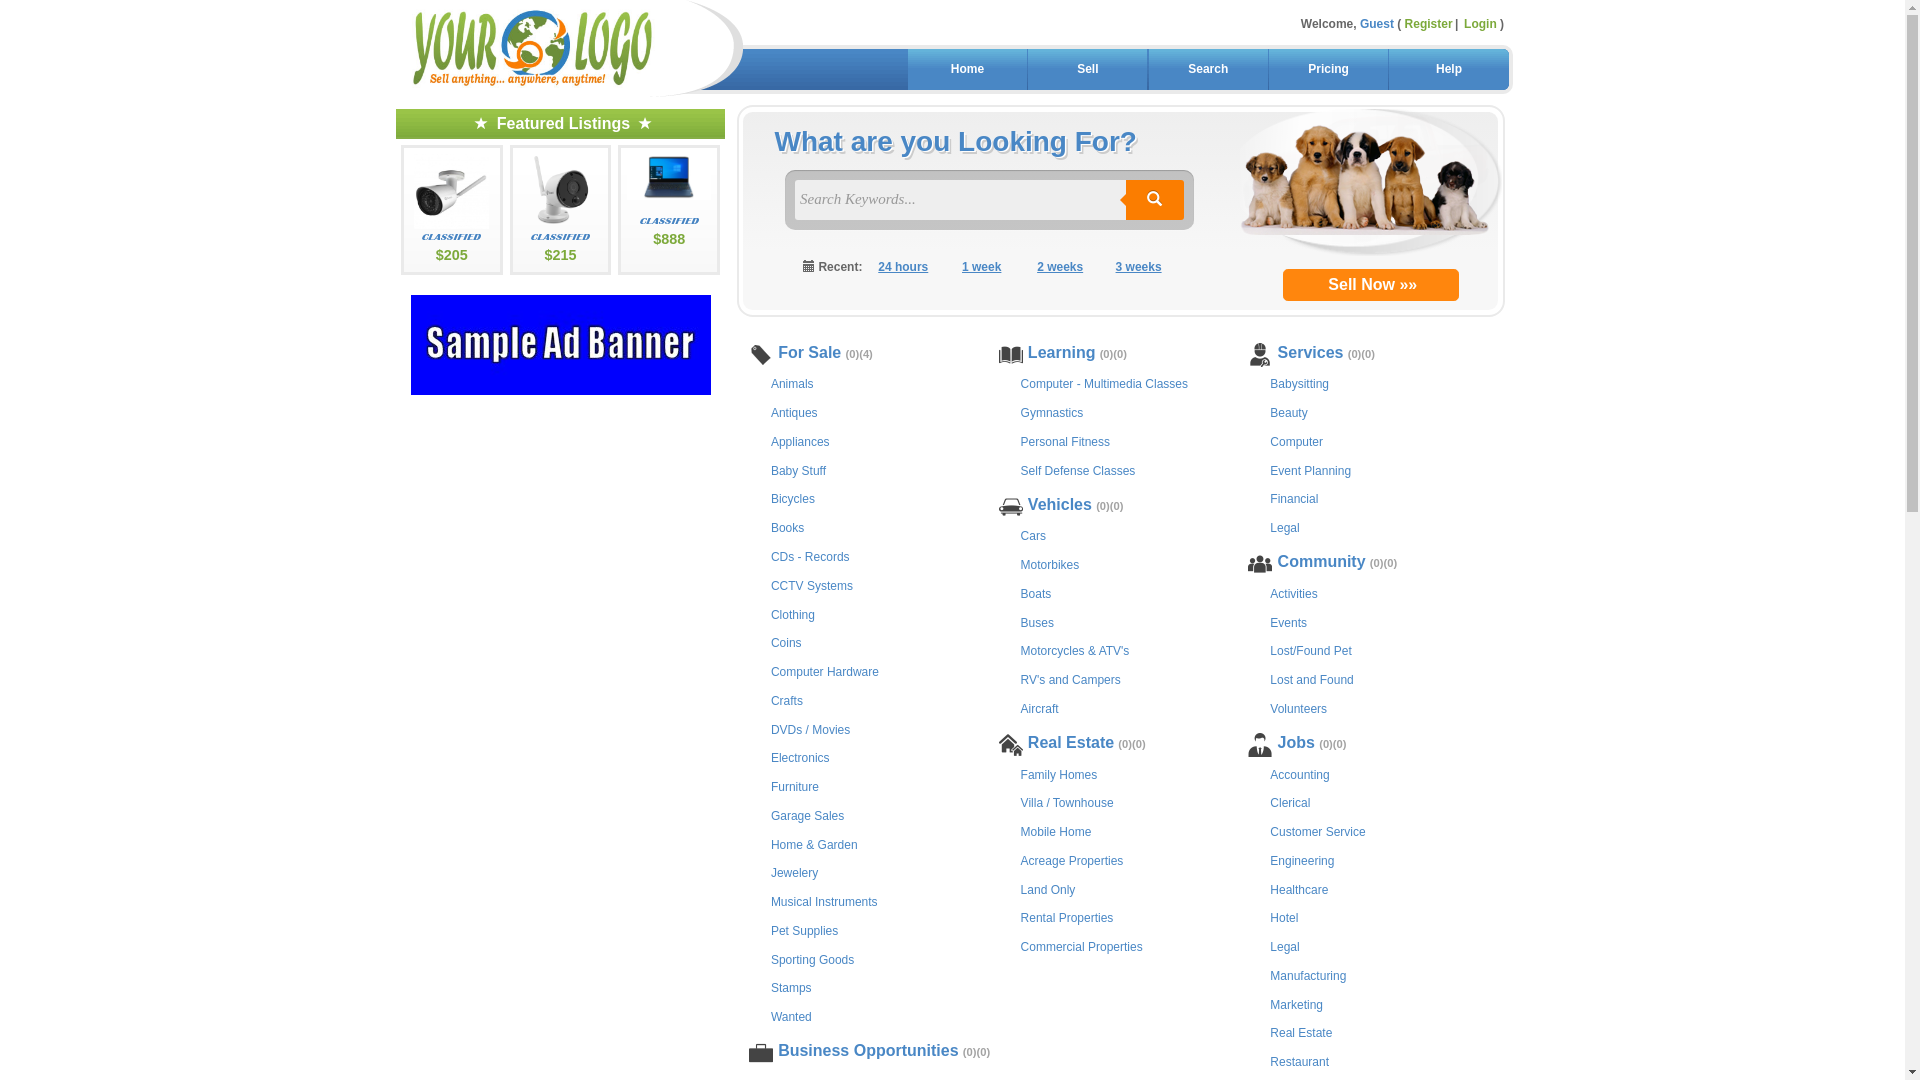 The height and width of the screenshot is (1080, 1920). I want to click on Events, so click(1288, 621).